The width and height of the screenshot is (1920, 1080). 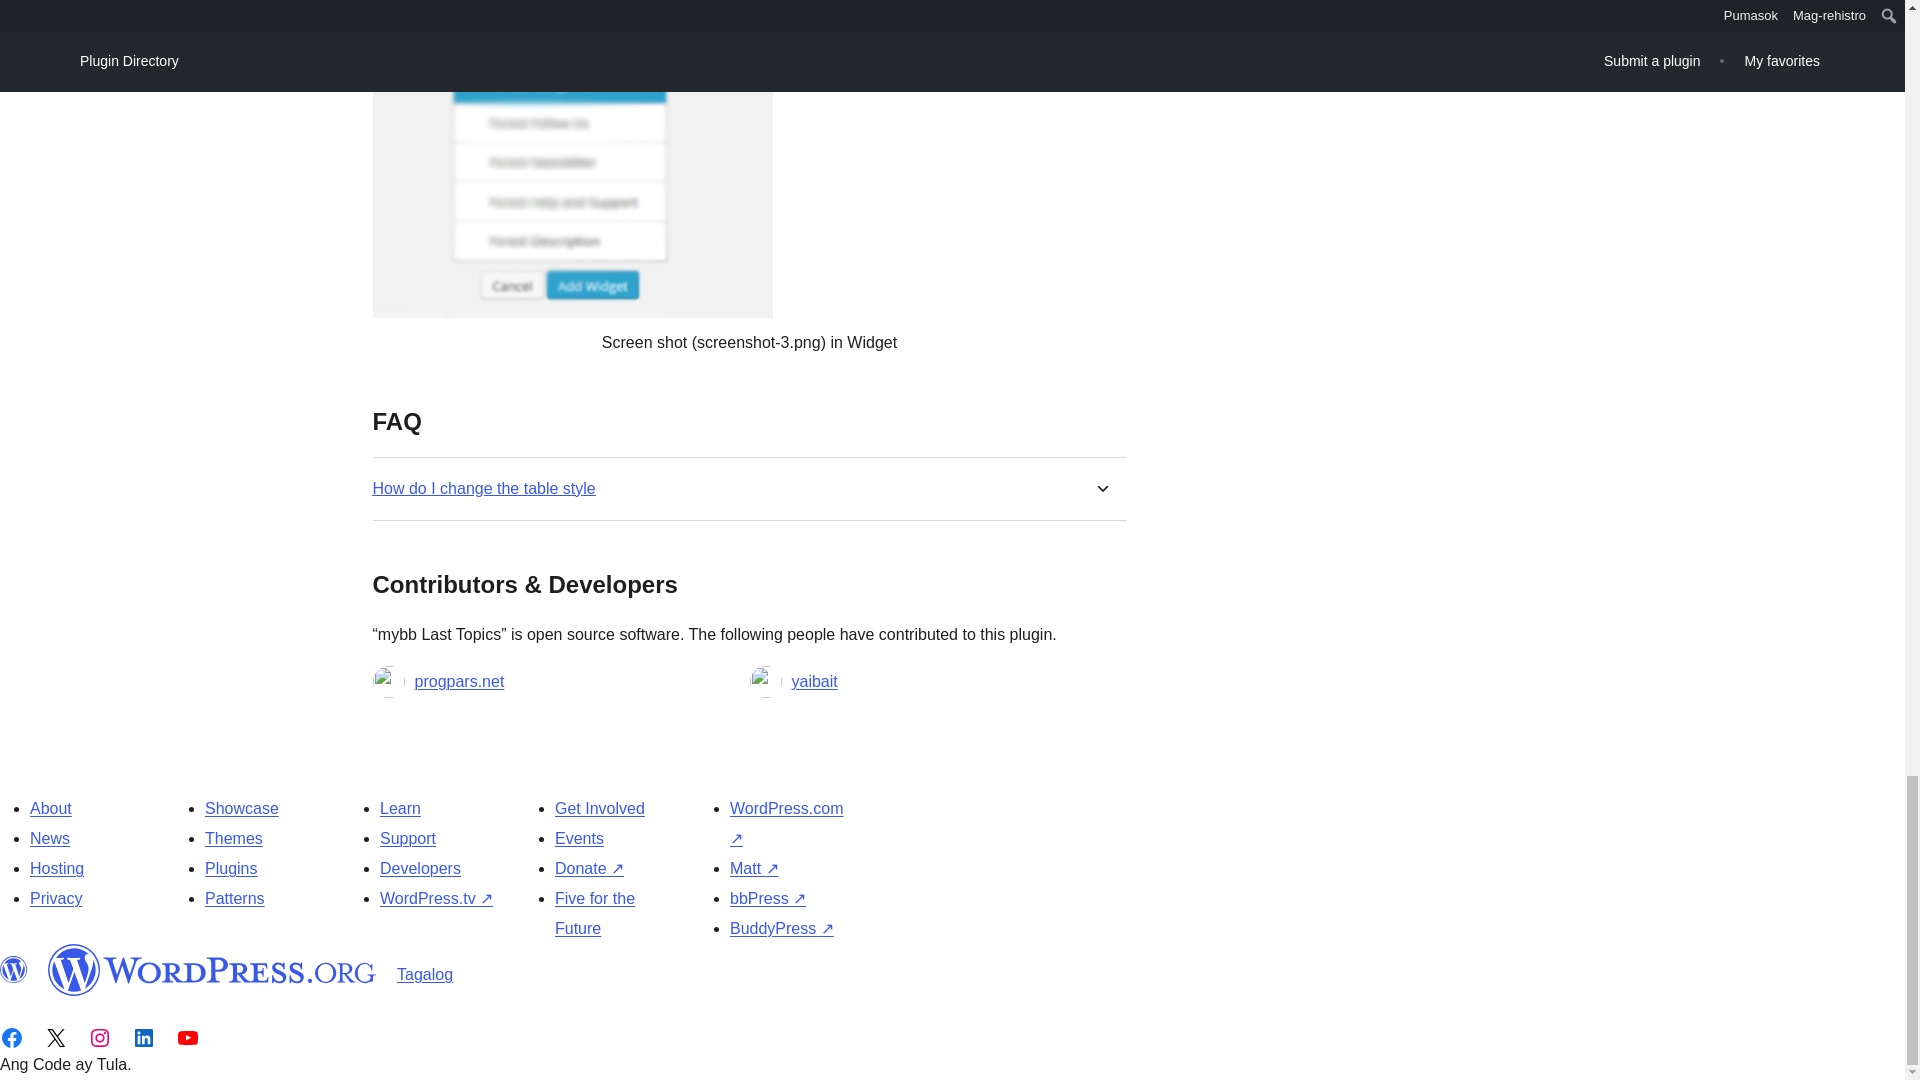 What do you see at coordinates (14, 969) in the screenshot?
I see `WordPress.org` at bounding box center [14, 969].